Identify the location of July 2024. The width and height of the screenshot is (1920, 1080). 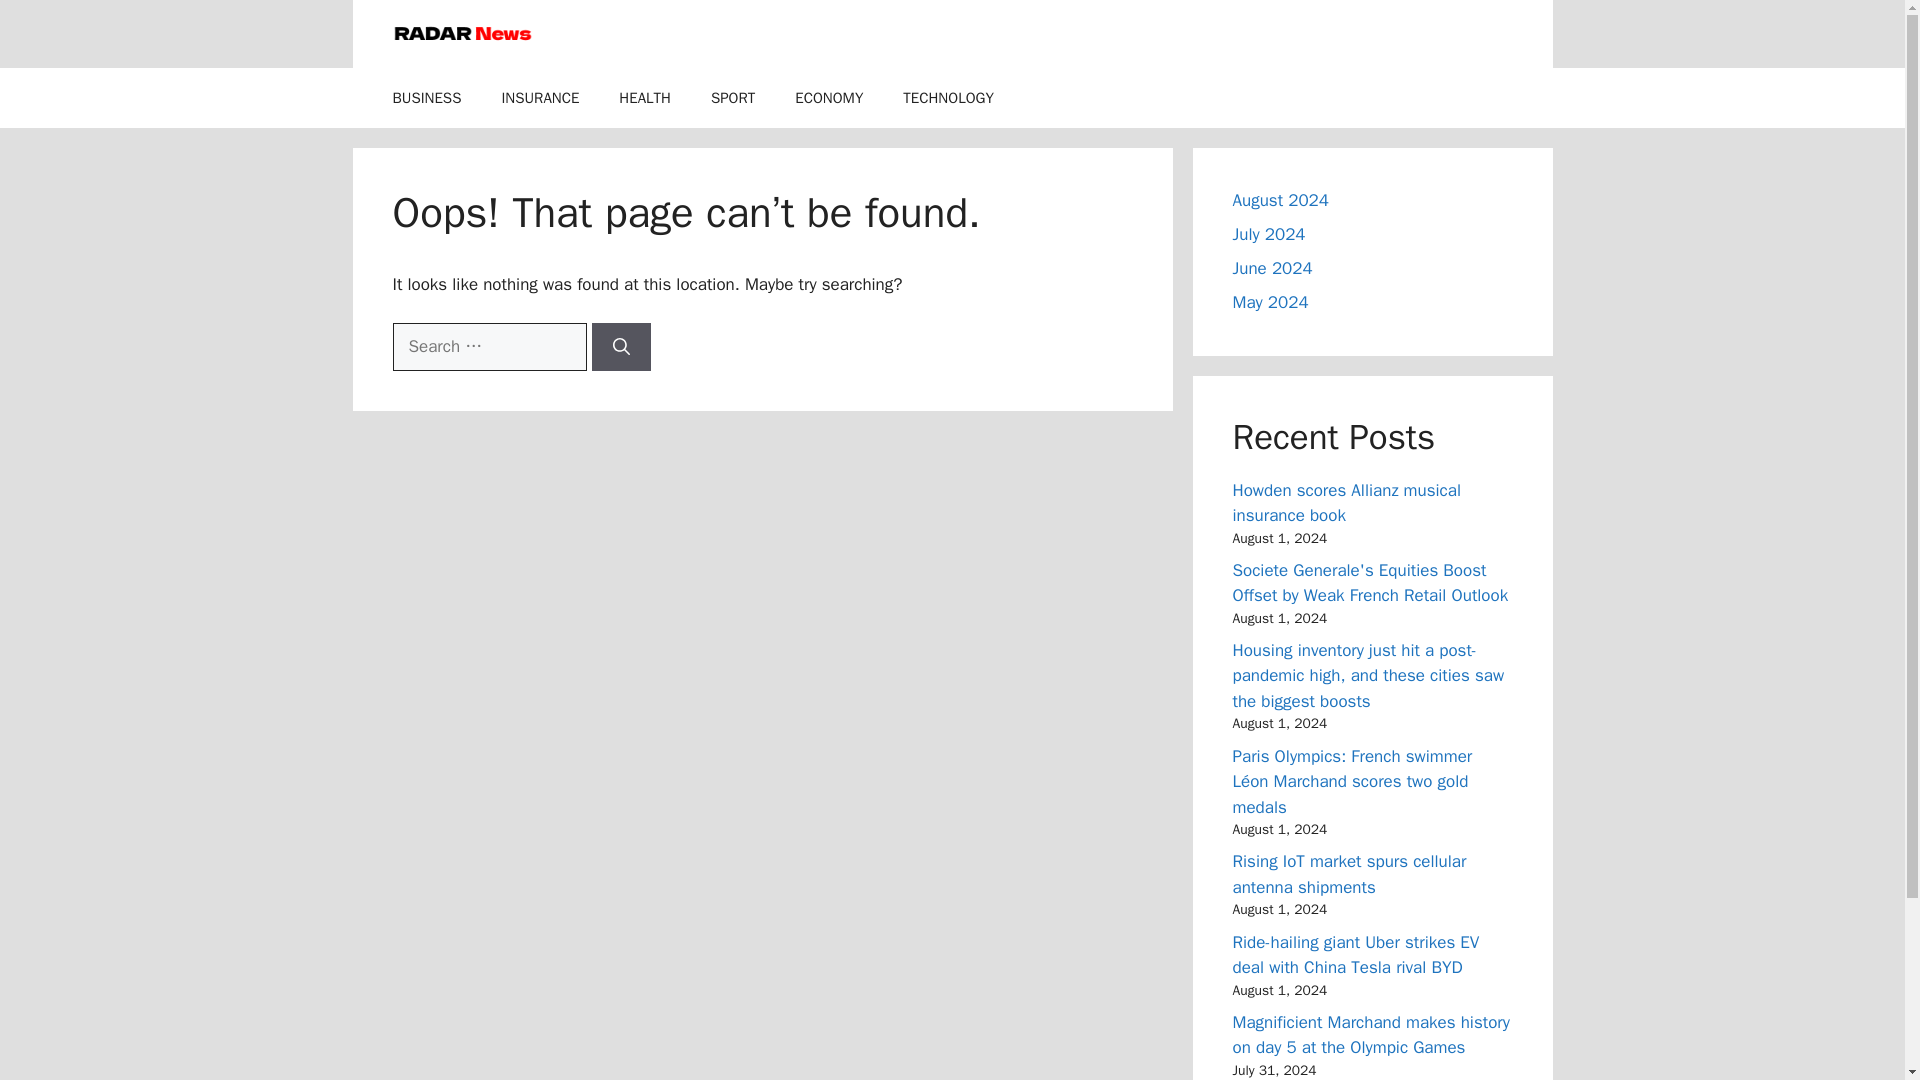
(1268, 234).